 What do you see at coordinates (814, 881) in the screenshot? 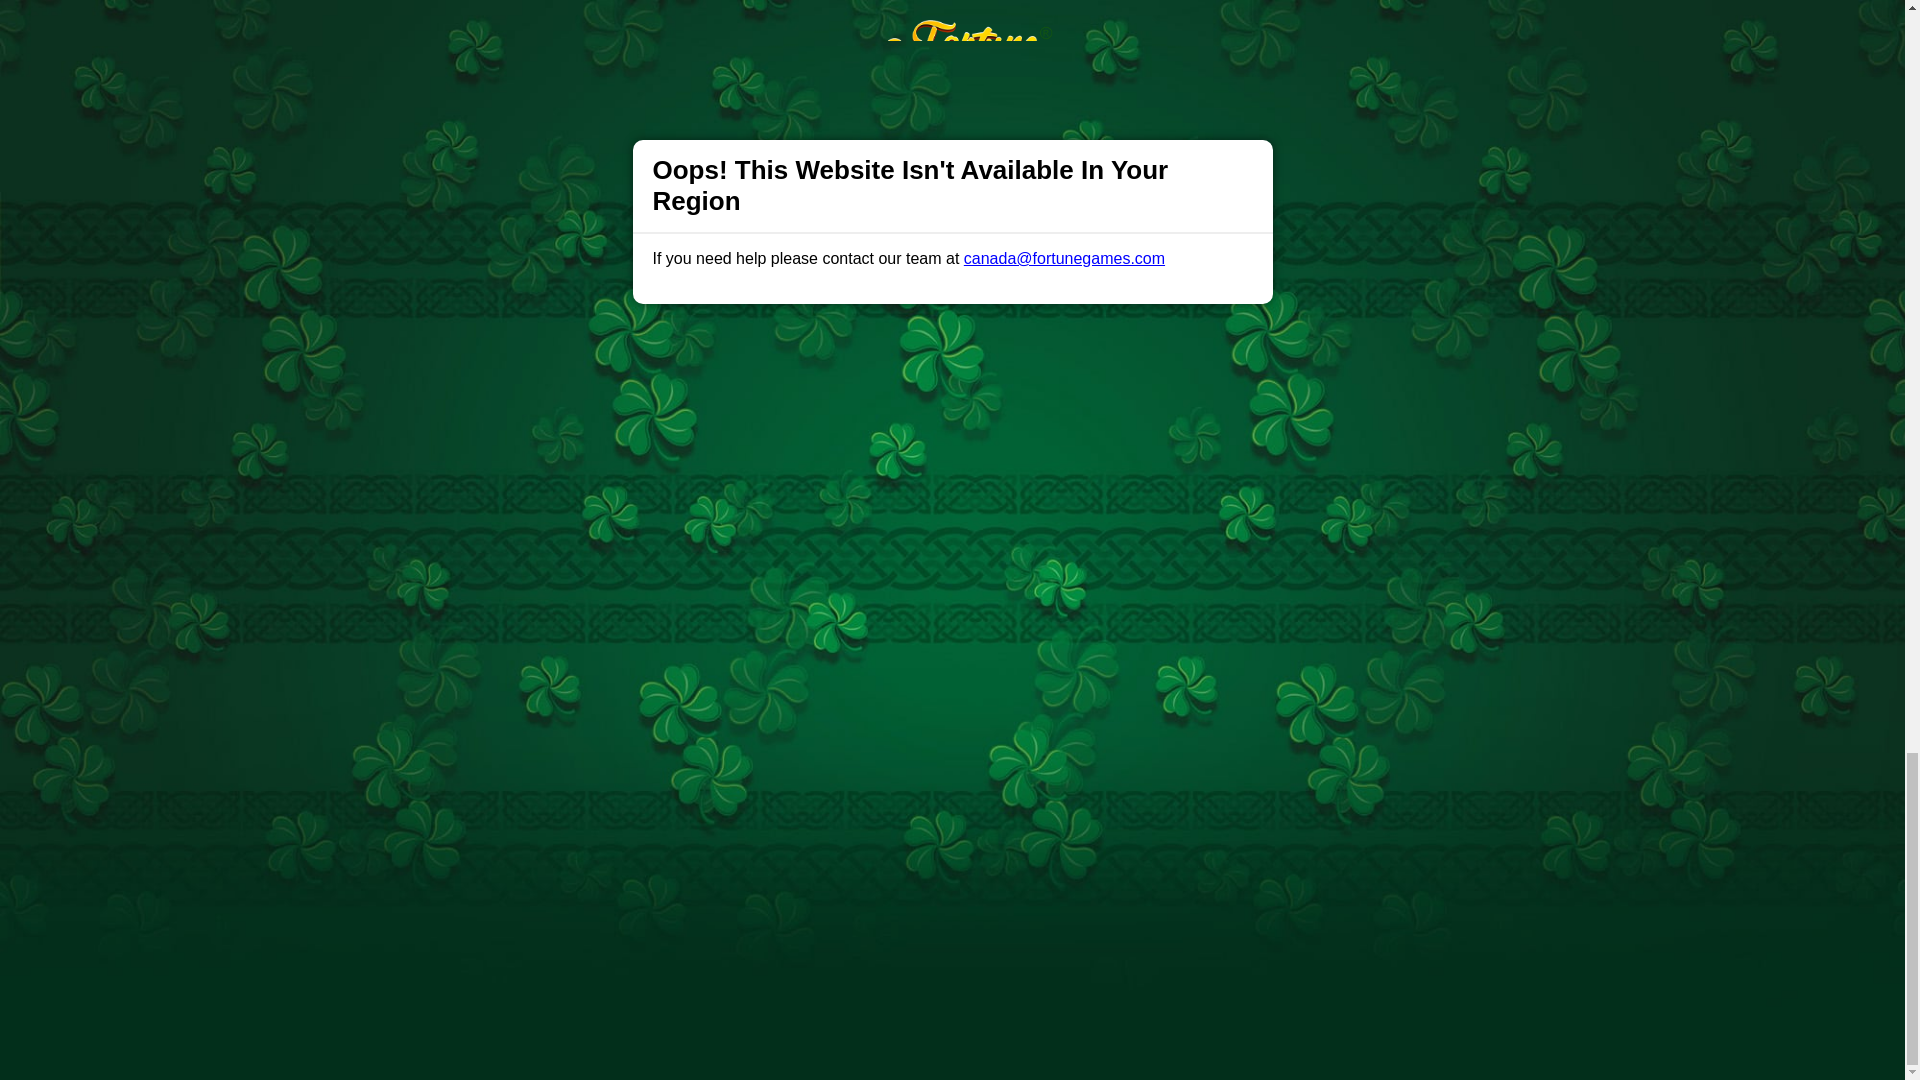
I see `www.jumpmancares.co.uk` at bounding box center [814, 881].